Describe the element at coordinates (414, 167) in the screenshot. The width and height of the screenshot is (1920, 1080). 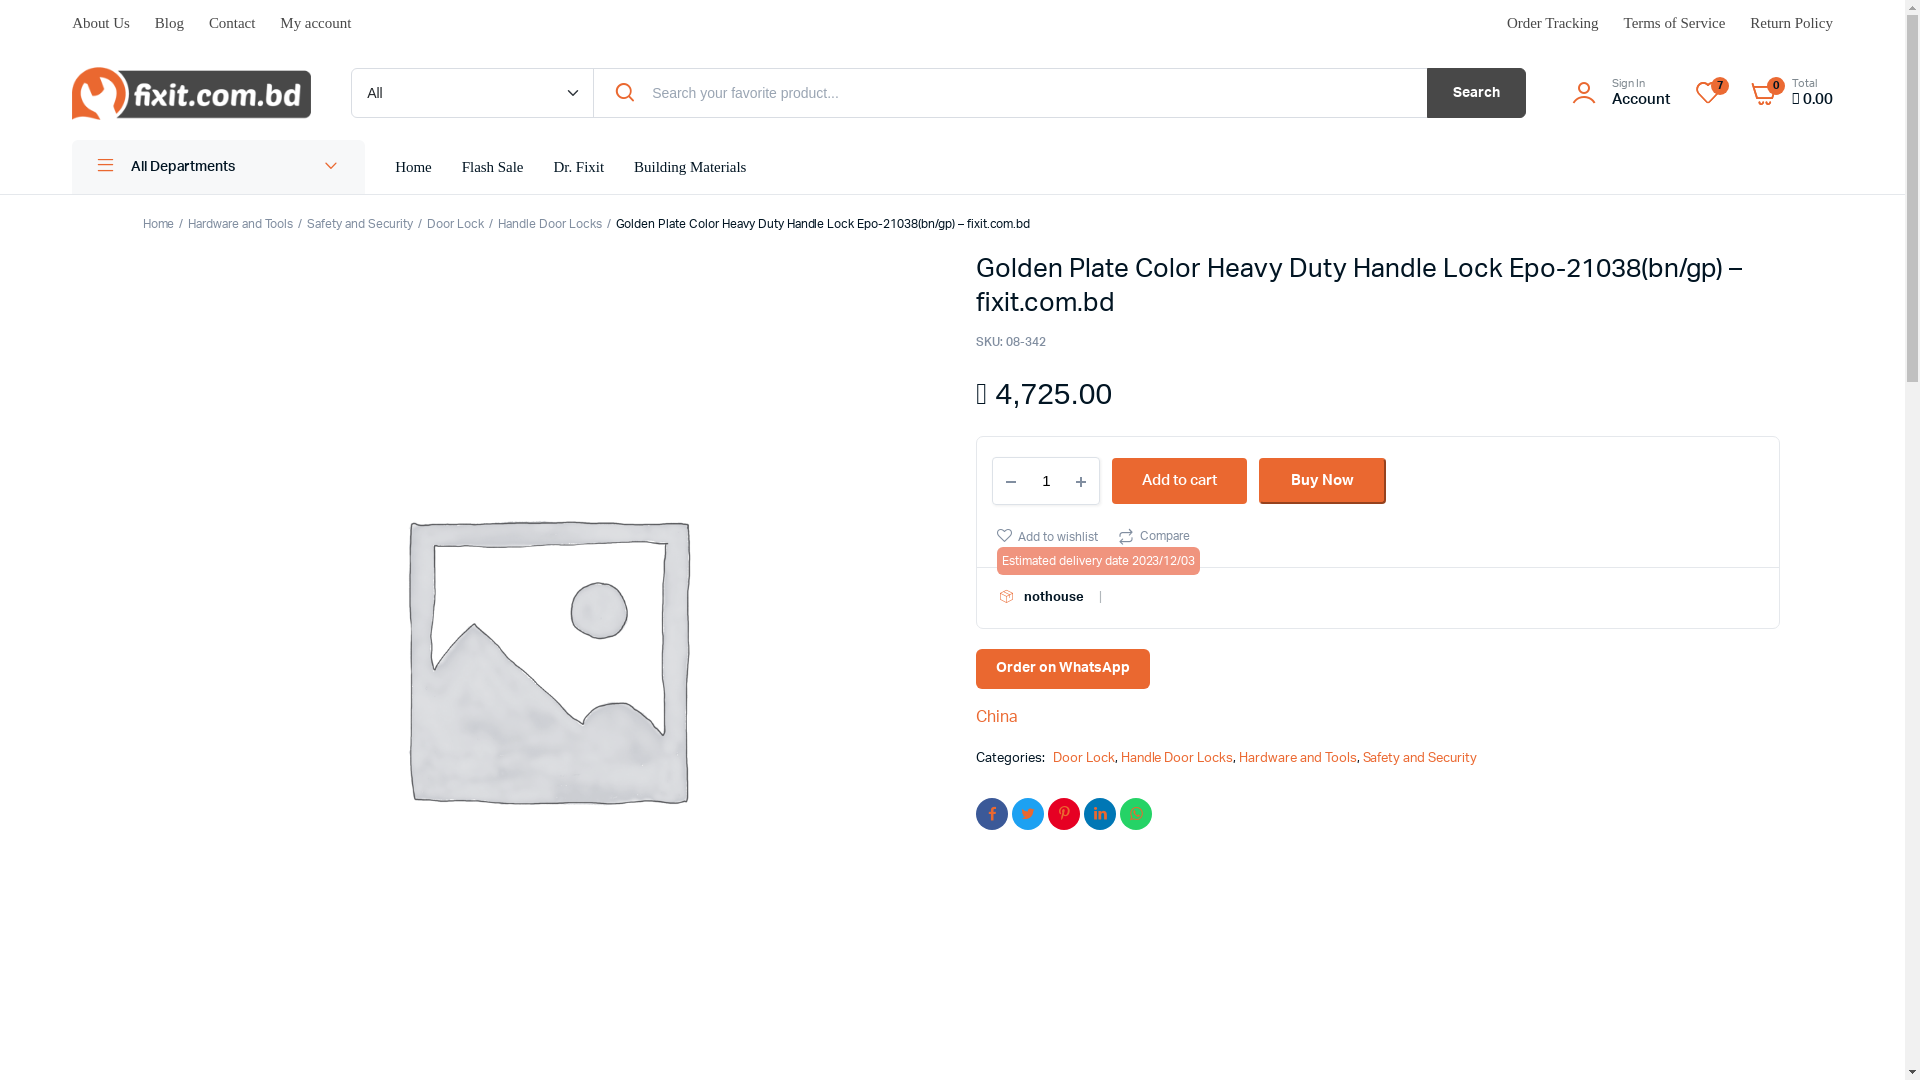
I see `Home` at that location.